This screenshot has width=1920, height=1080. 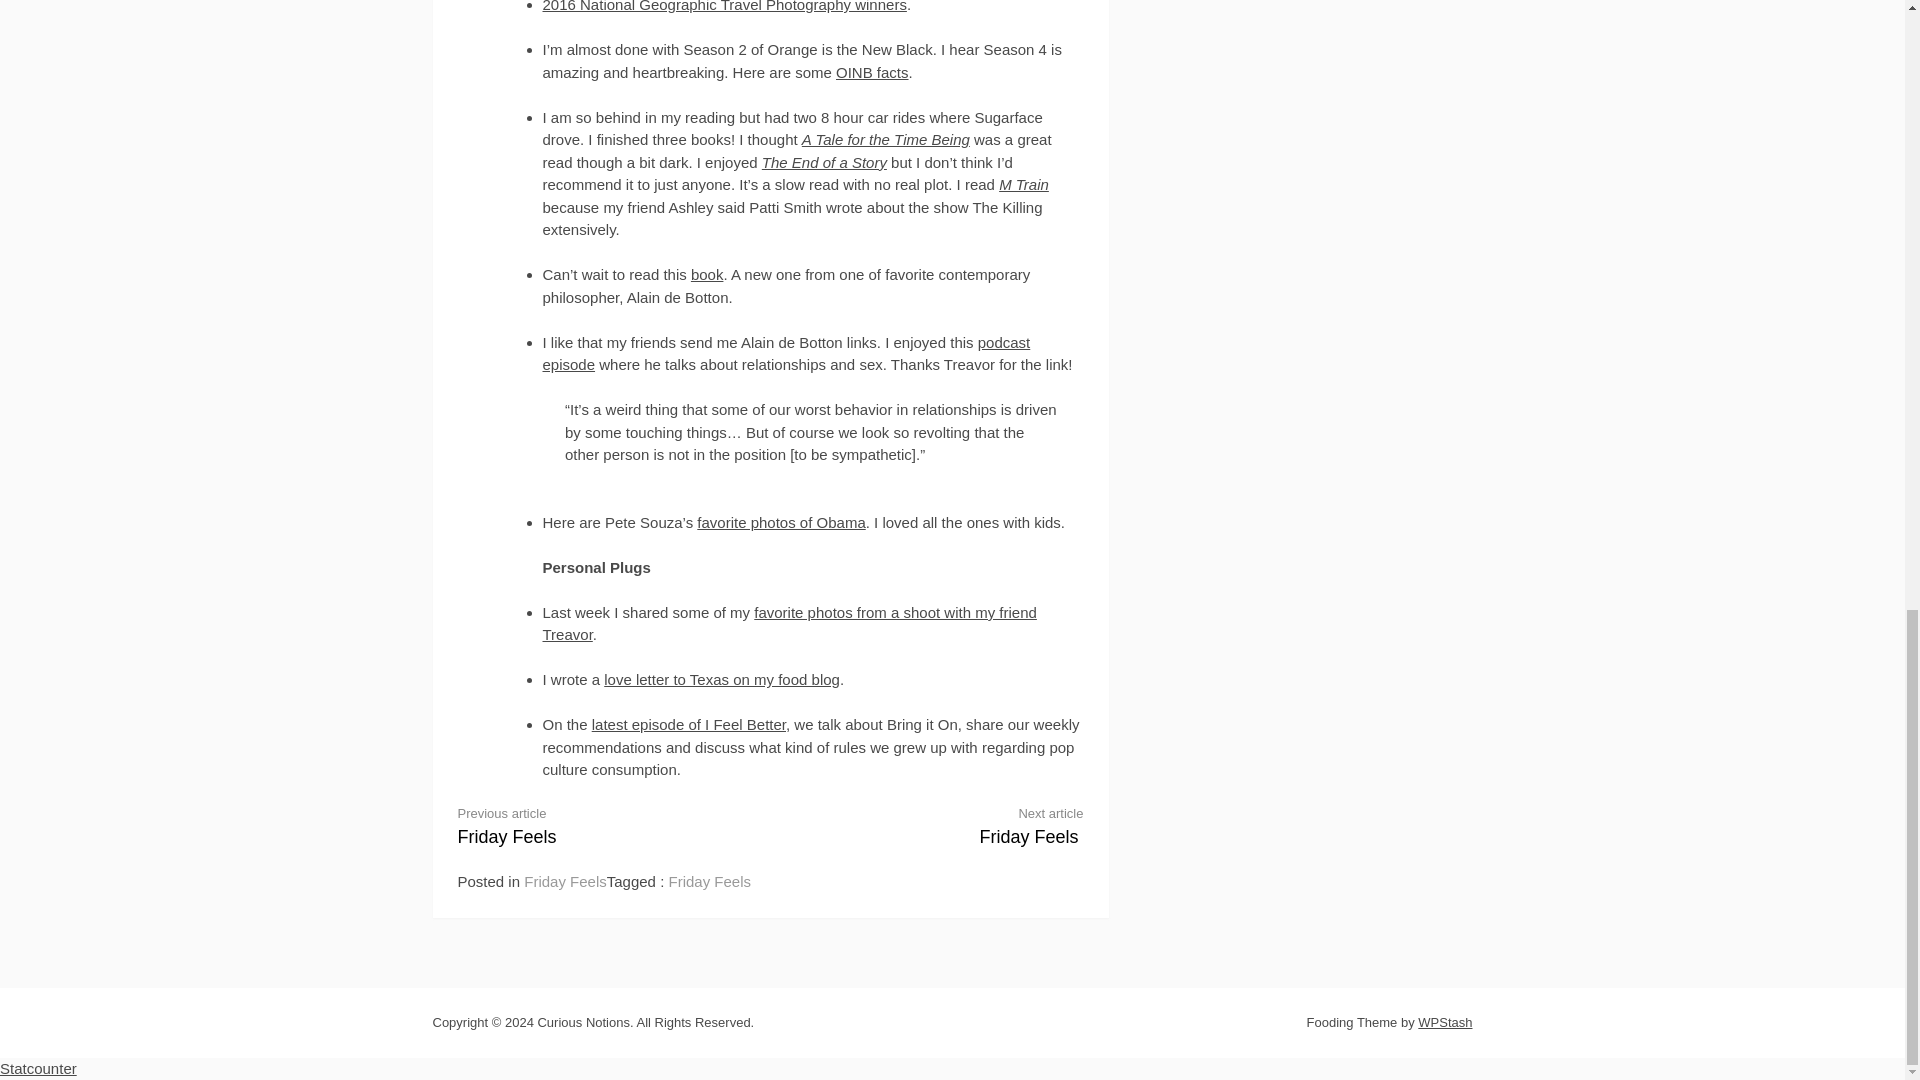 What do you see at coordinates (565, 880) in the screenshot?
I see `OINB facts` at bounding box center [565, 880].